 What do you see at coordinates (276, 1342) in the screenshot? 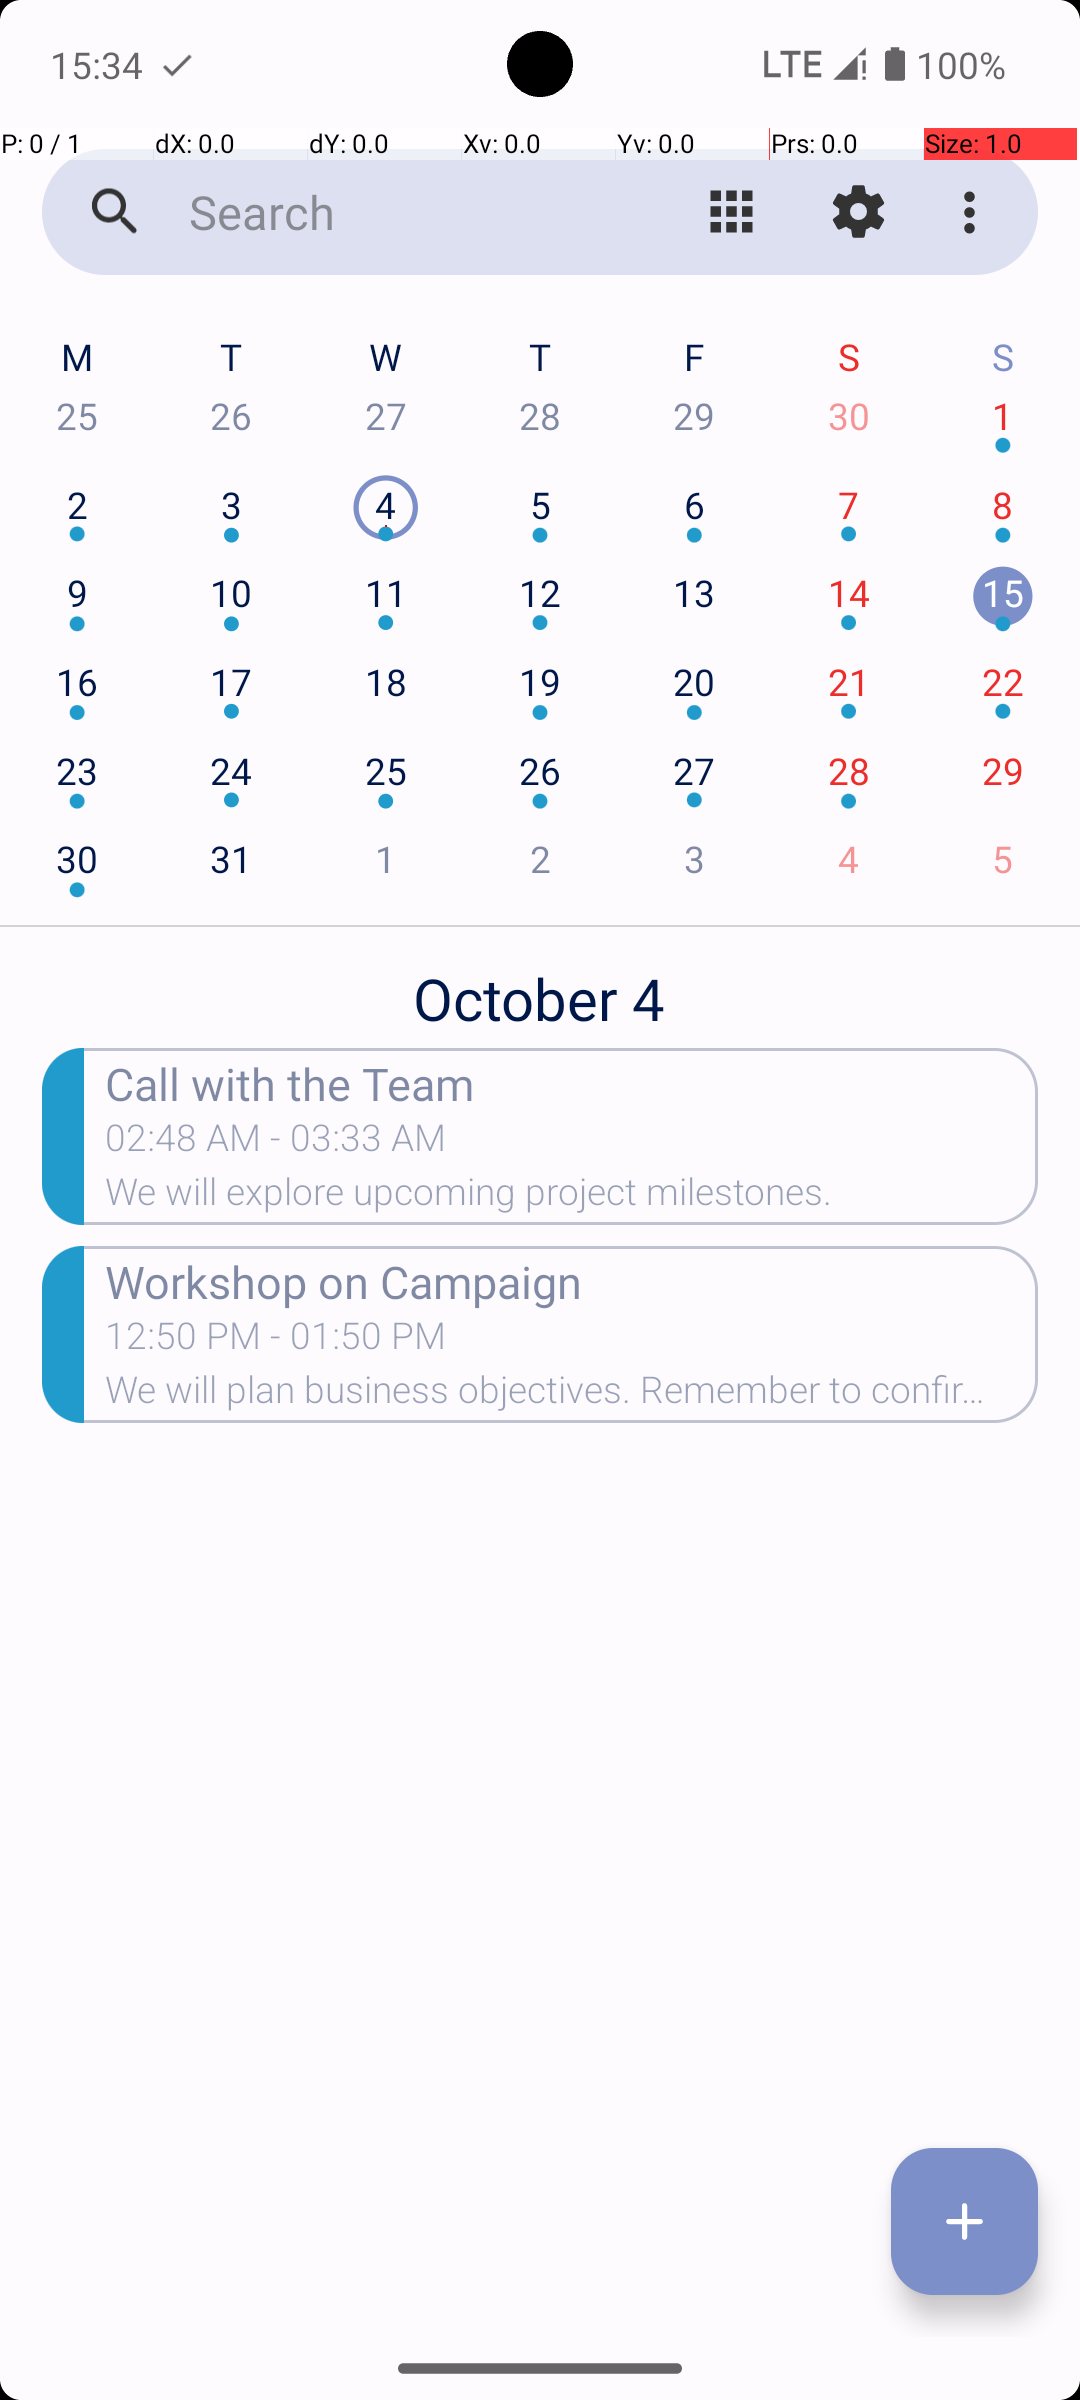
I see `12:50 PM - 01:50 PM` at bounding box center [276, 1342].